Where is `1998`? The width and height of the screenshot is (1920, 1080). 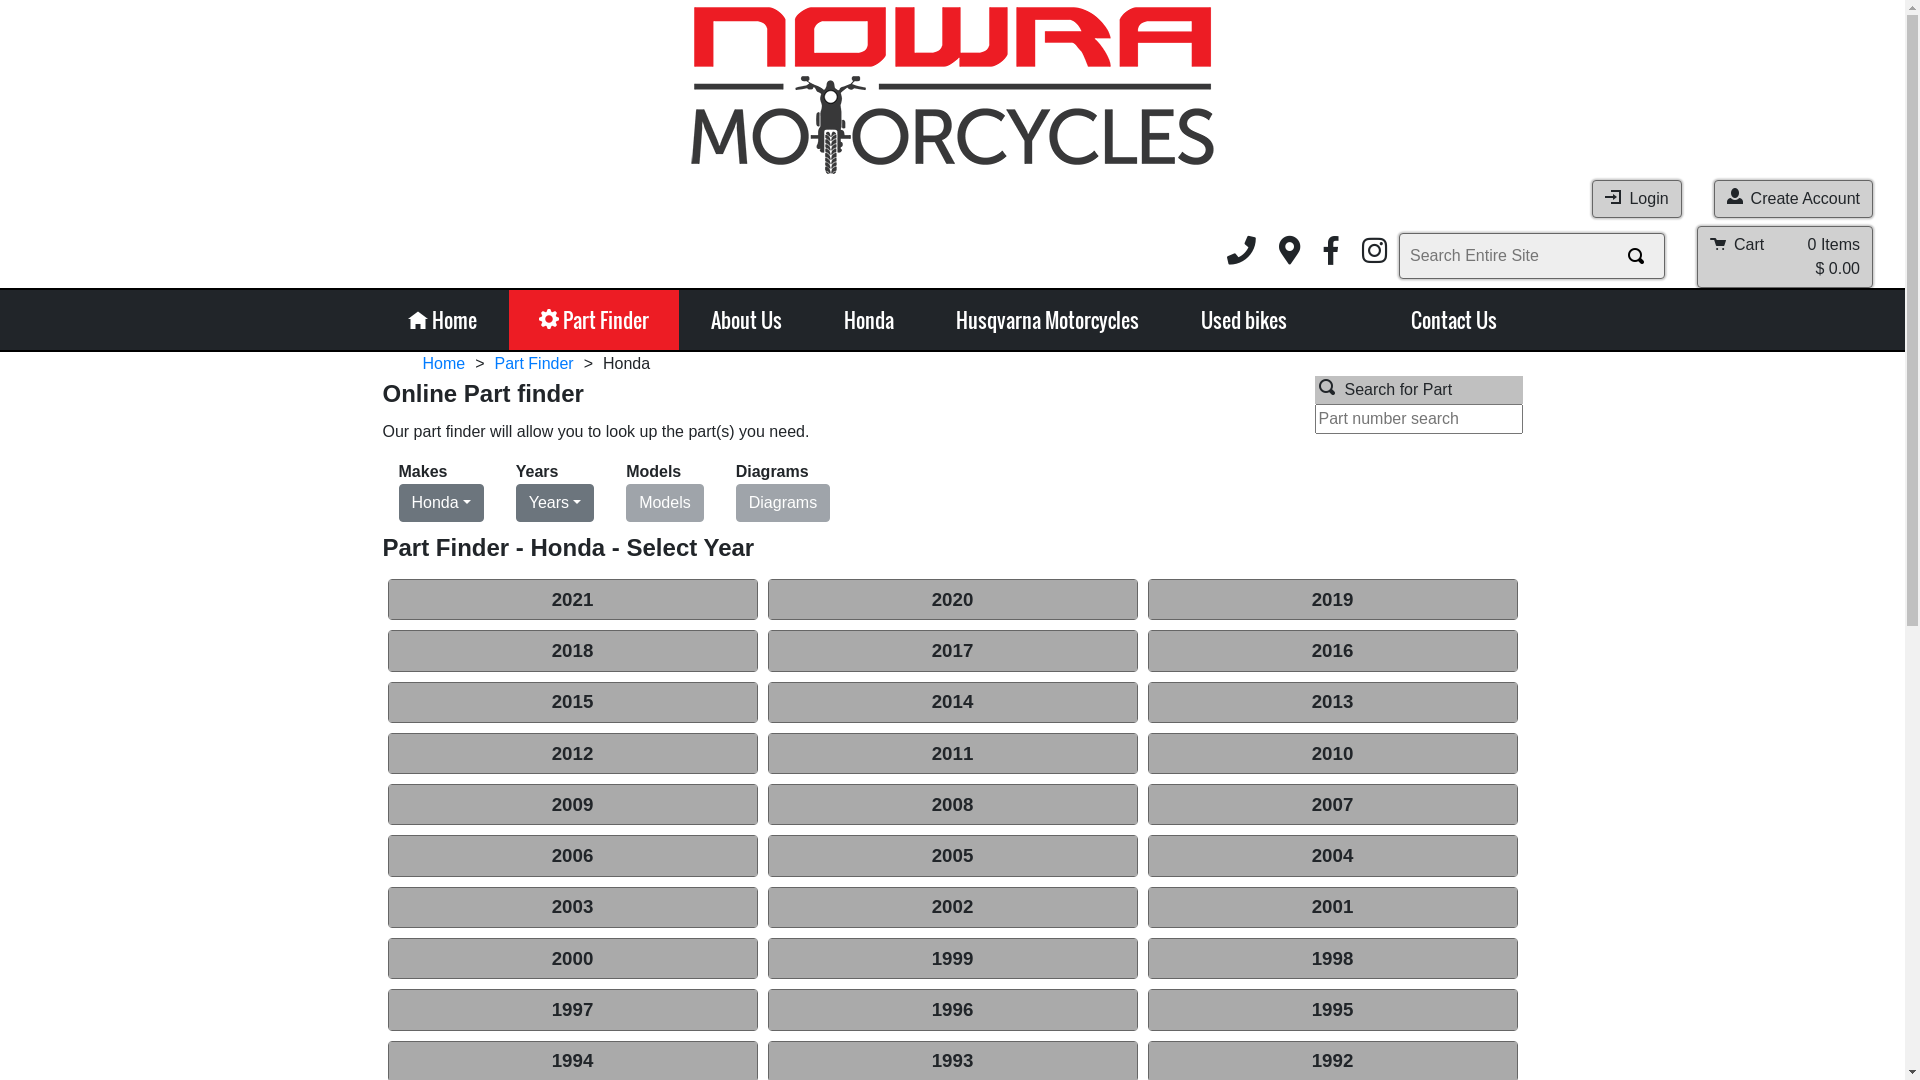
1998 is located at coordinates (1332, 958).